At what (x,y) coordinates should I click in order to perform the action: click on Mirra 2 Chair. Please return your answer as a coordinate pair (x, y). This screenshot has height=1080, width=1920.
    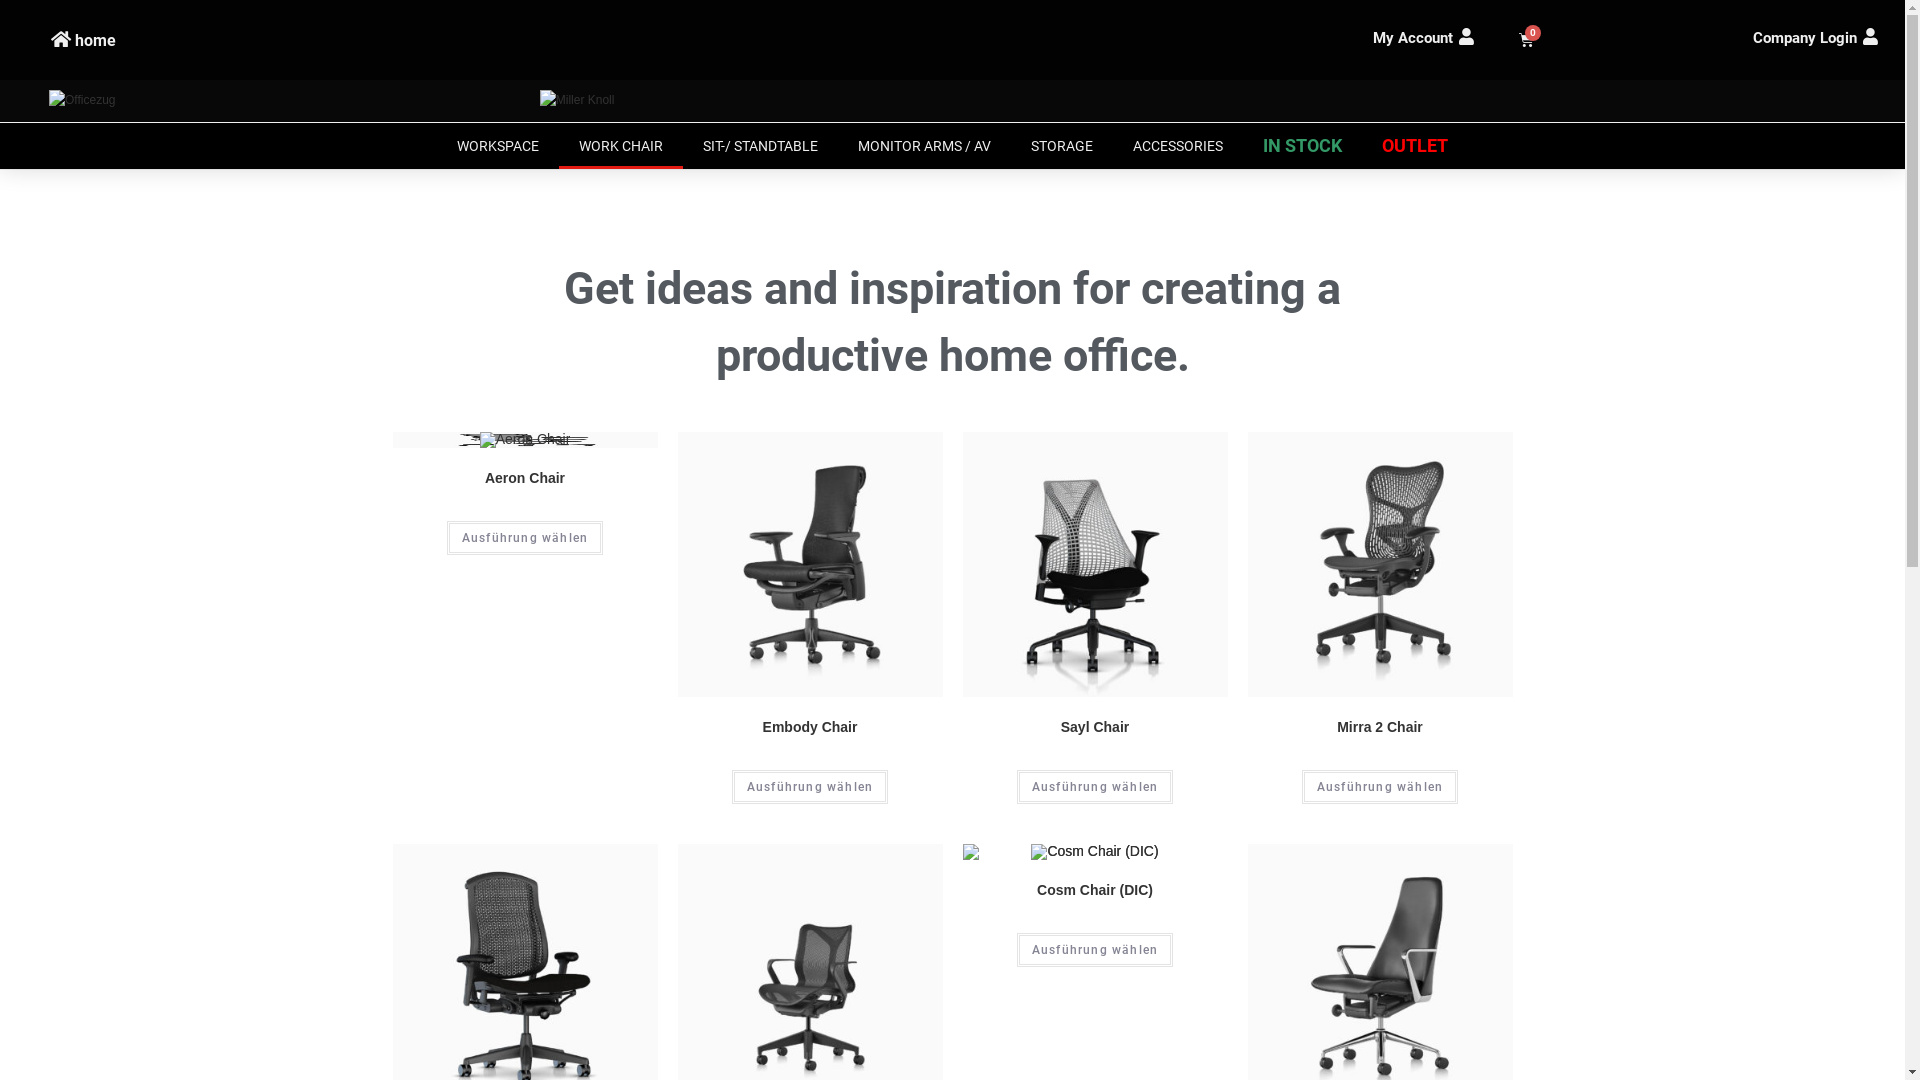
    Looking at the image, I should click on (1380, 728).